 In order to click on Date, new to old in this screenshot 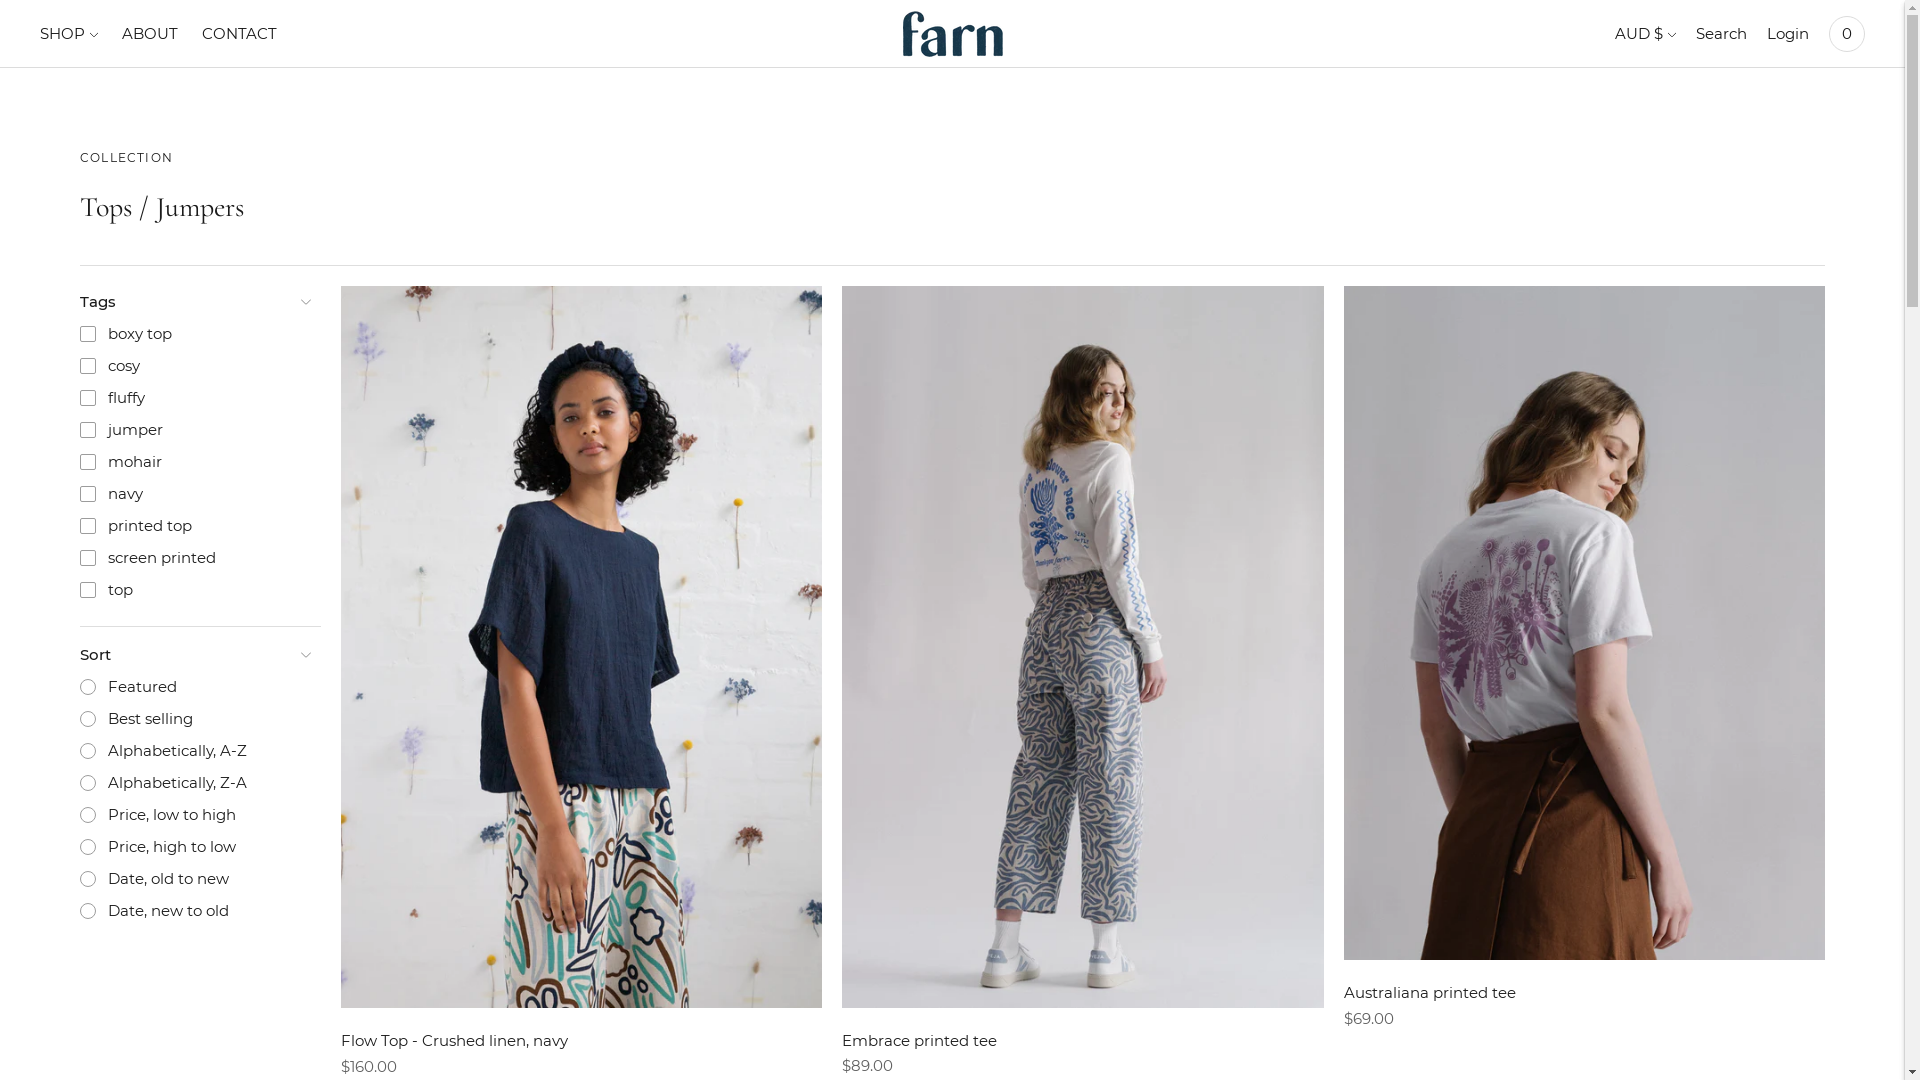, I will do `click(194, 911)`.